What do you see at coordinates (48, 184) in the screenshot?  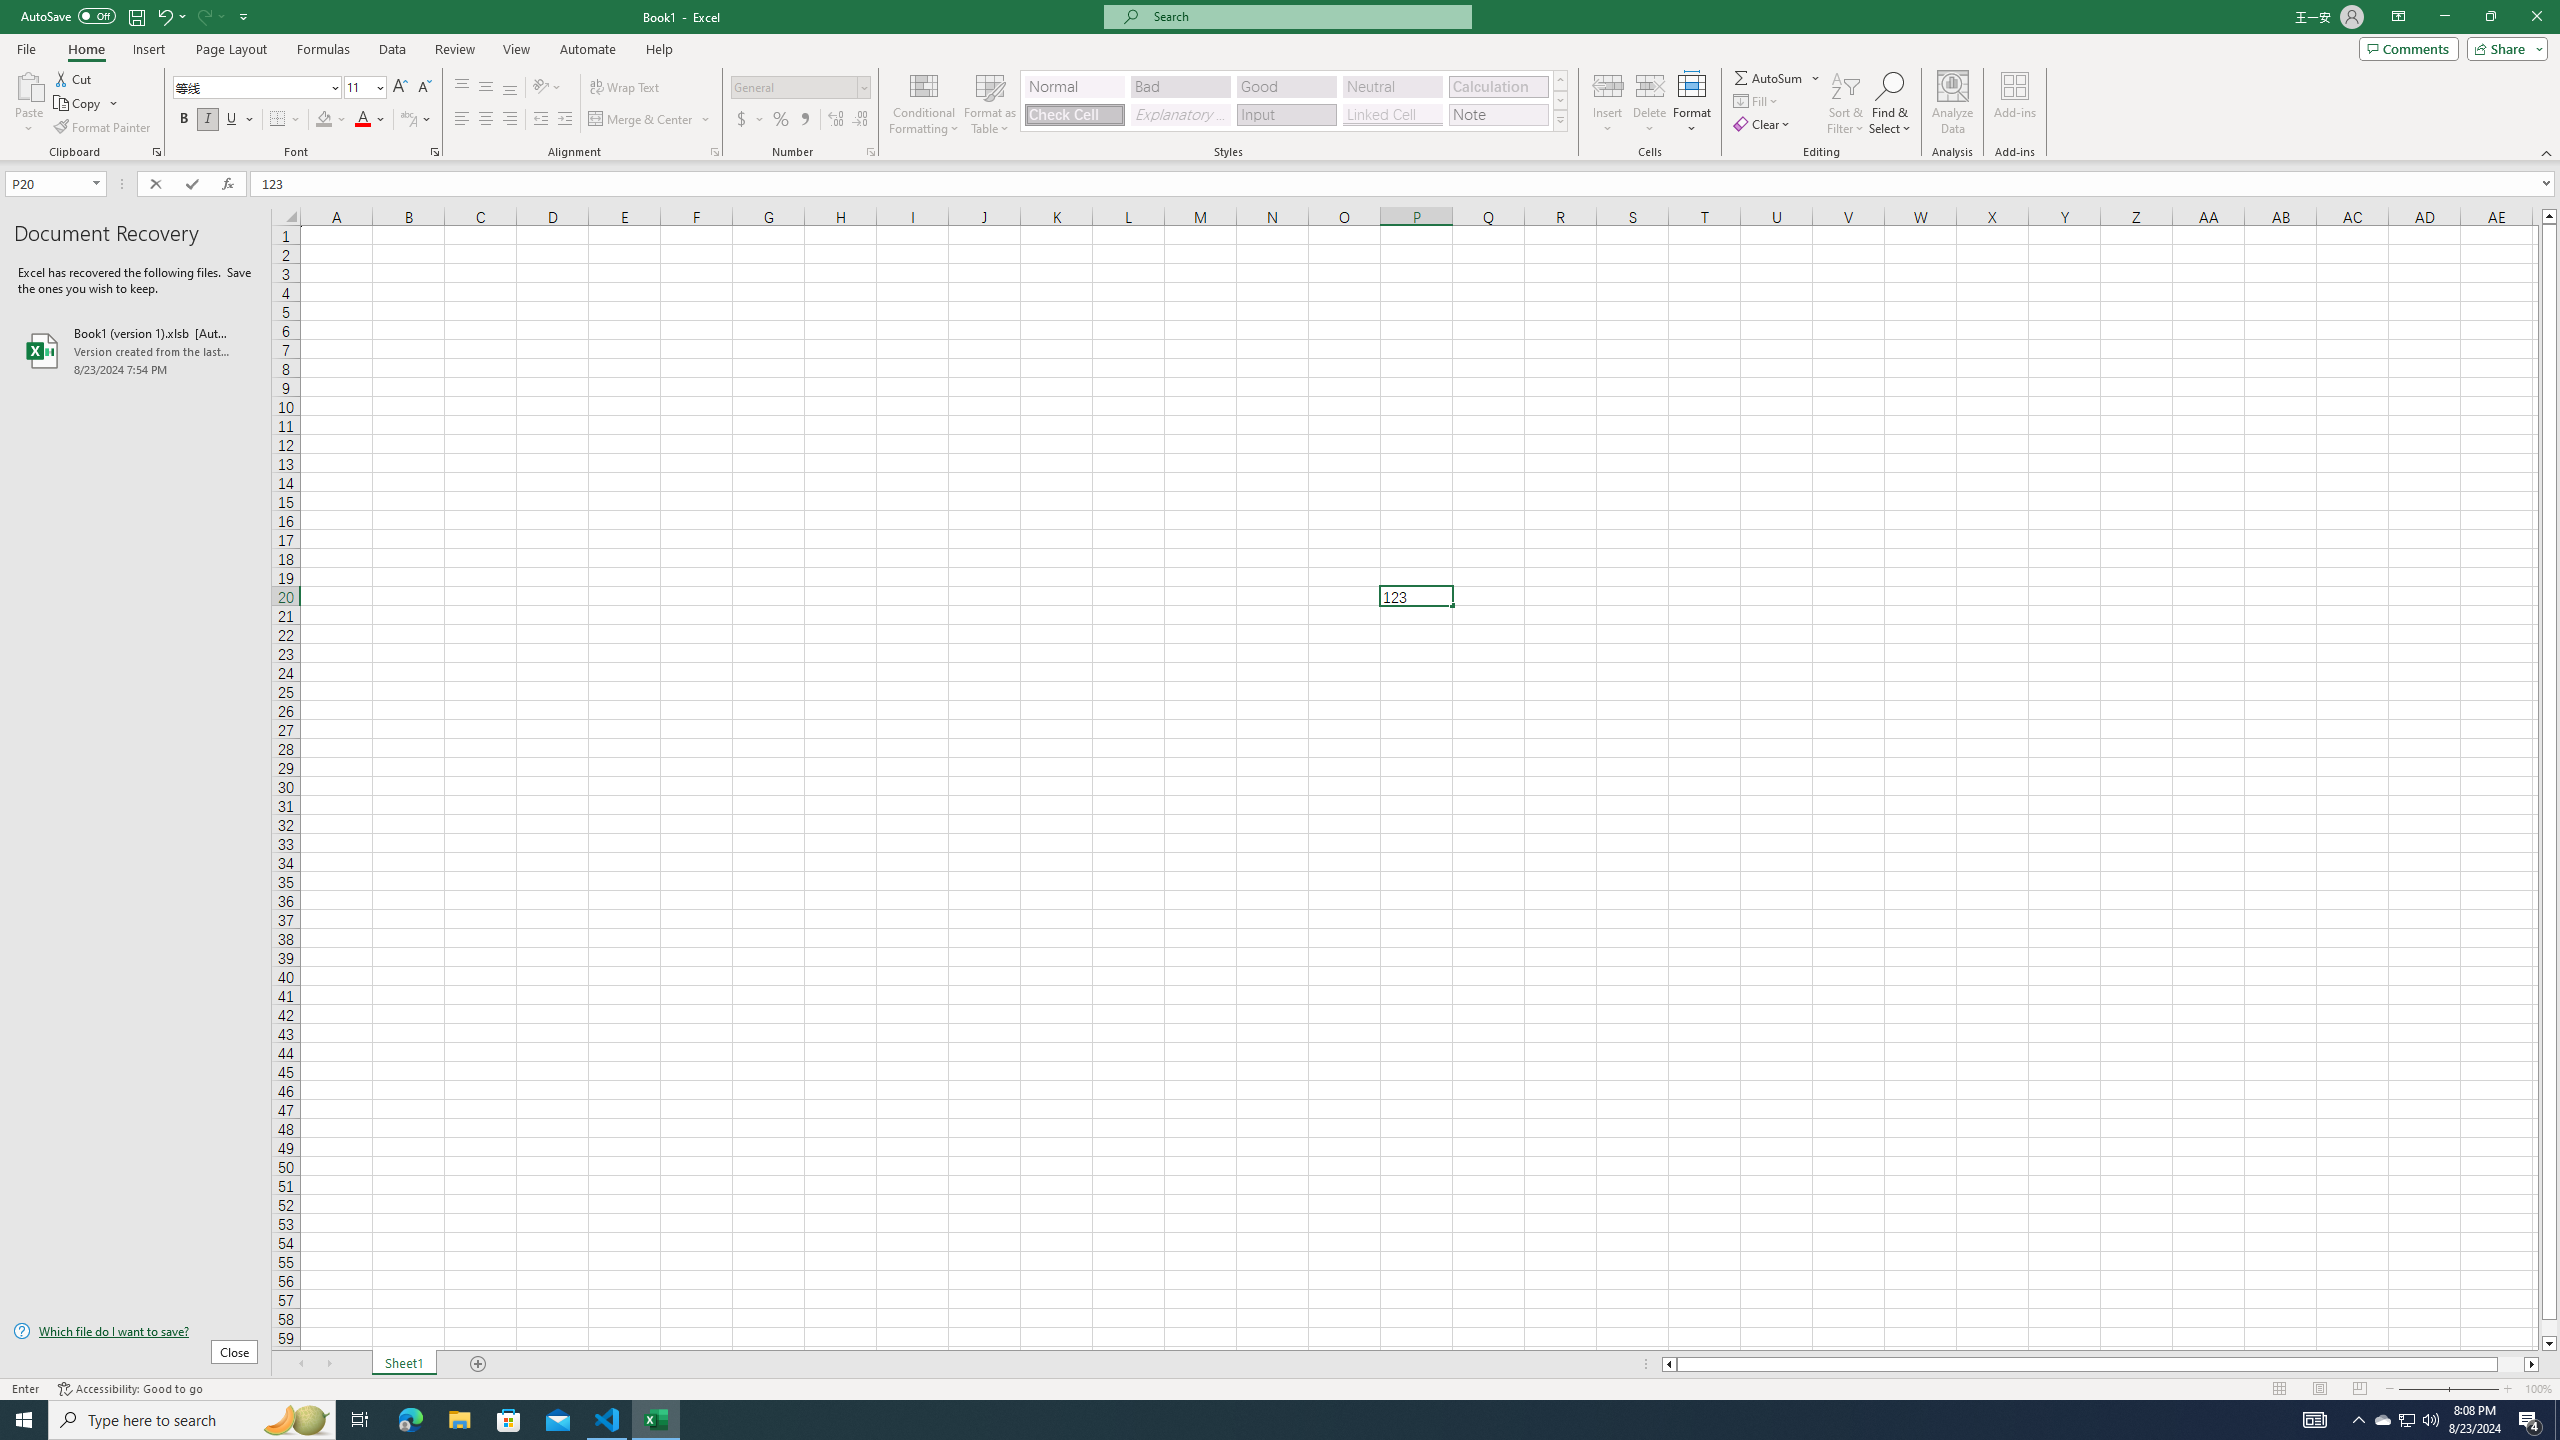 I see `Name Box` at bounding box center [48, 184].